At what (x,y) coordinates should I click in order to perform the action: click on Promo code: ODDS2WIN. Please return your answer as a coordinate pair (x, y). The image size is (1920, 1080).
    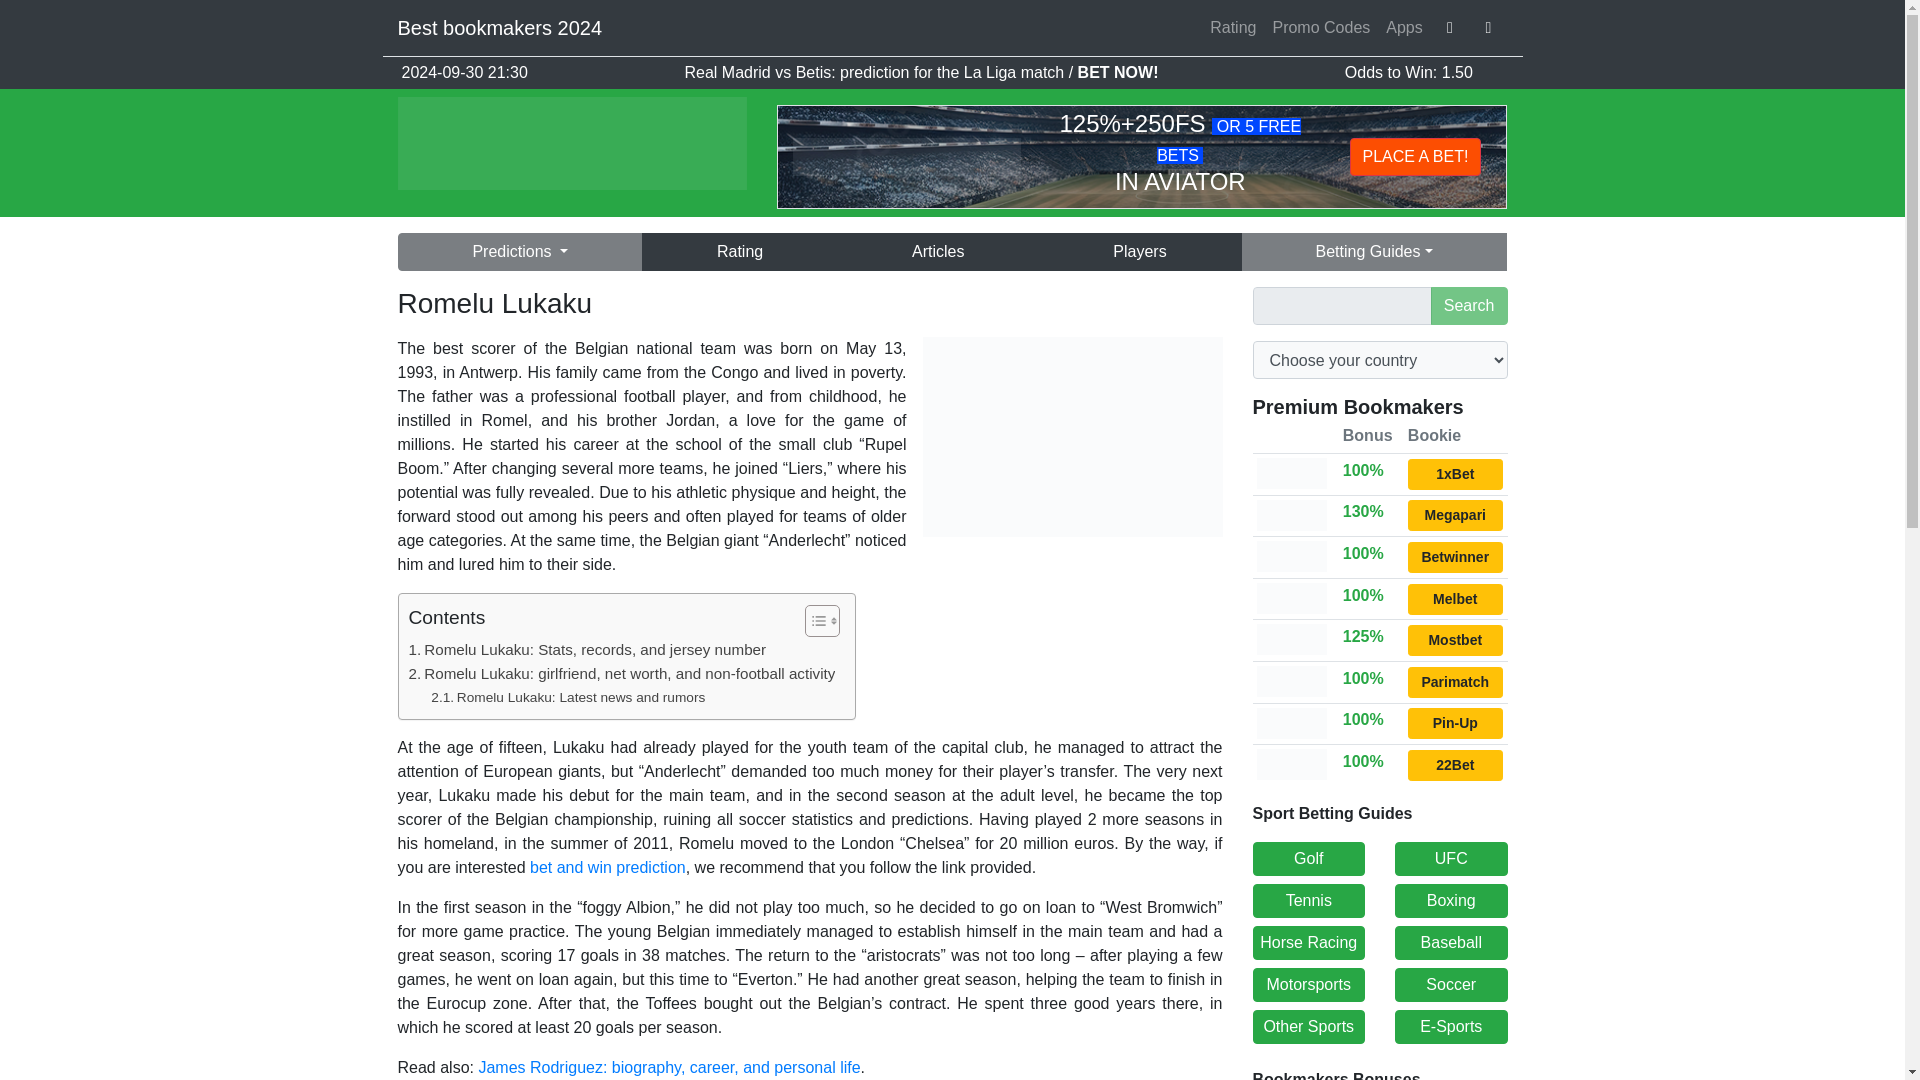
    Looking at the image, I should click on (1455, 640).